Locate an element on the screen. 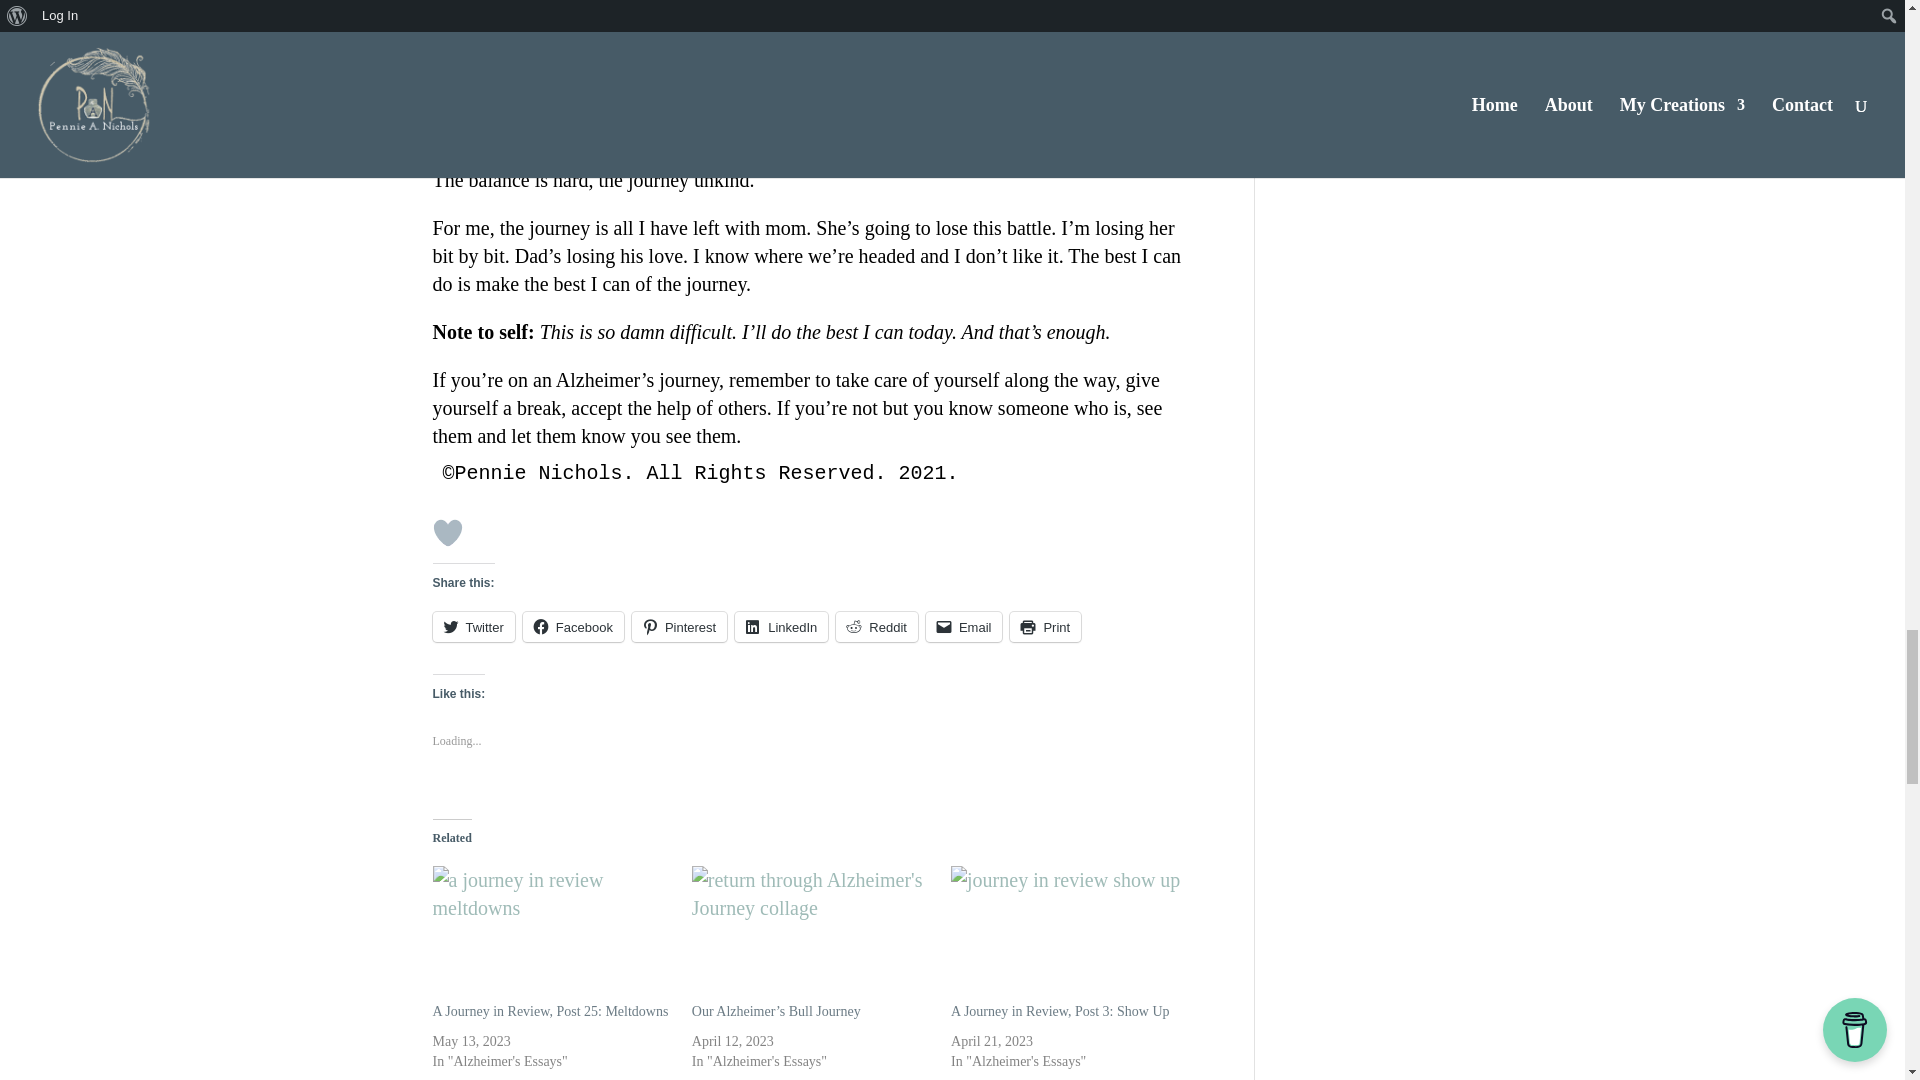  Click to share on Pinterest is located at coordinates (679, 626).